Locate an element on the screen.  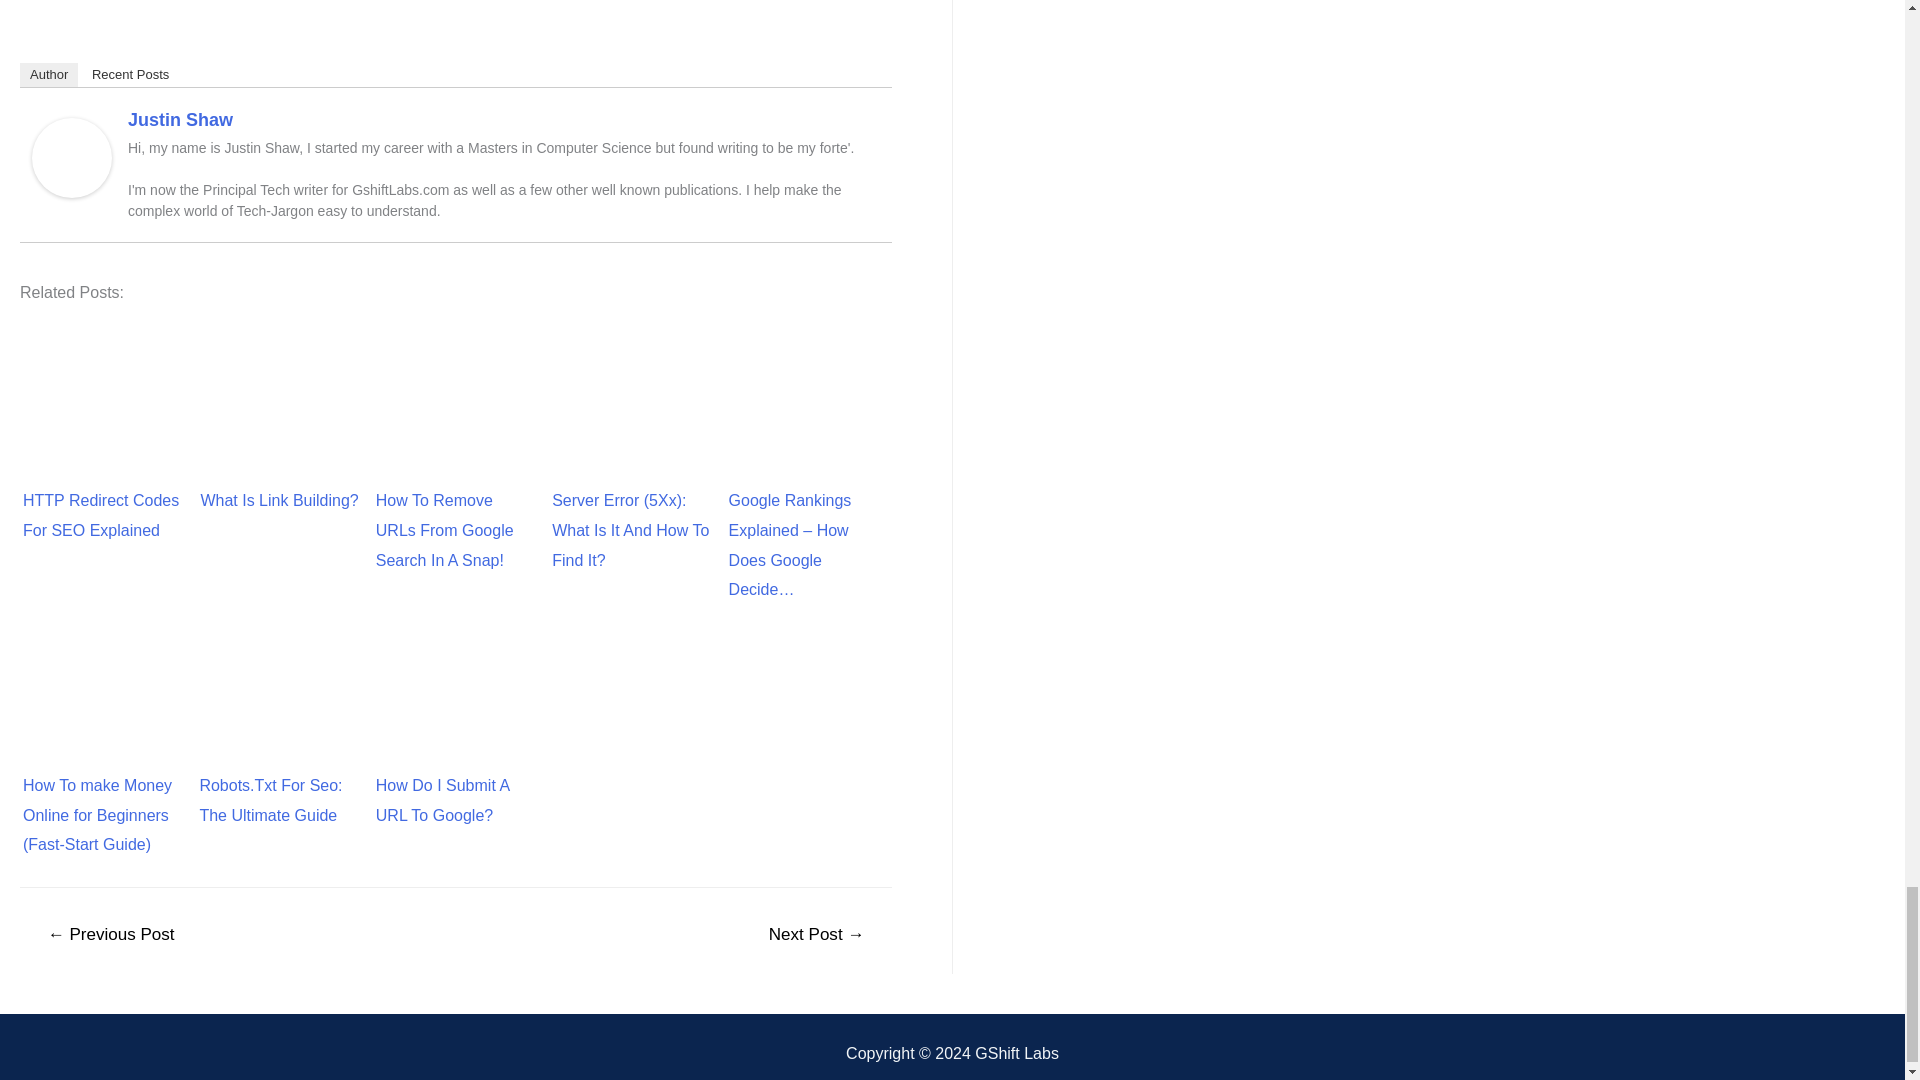
Justin Shaw is located at coordinates (72, 156).